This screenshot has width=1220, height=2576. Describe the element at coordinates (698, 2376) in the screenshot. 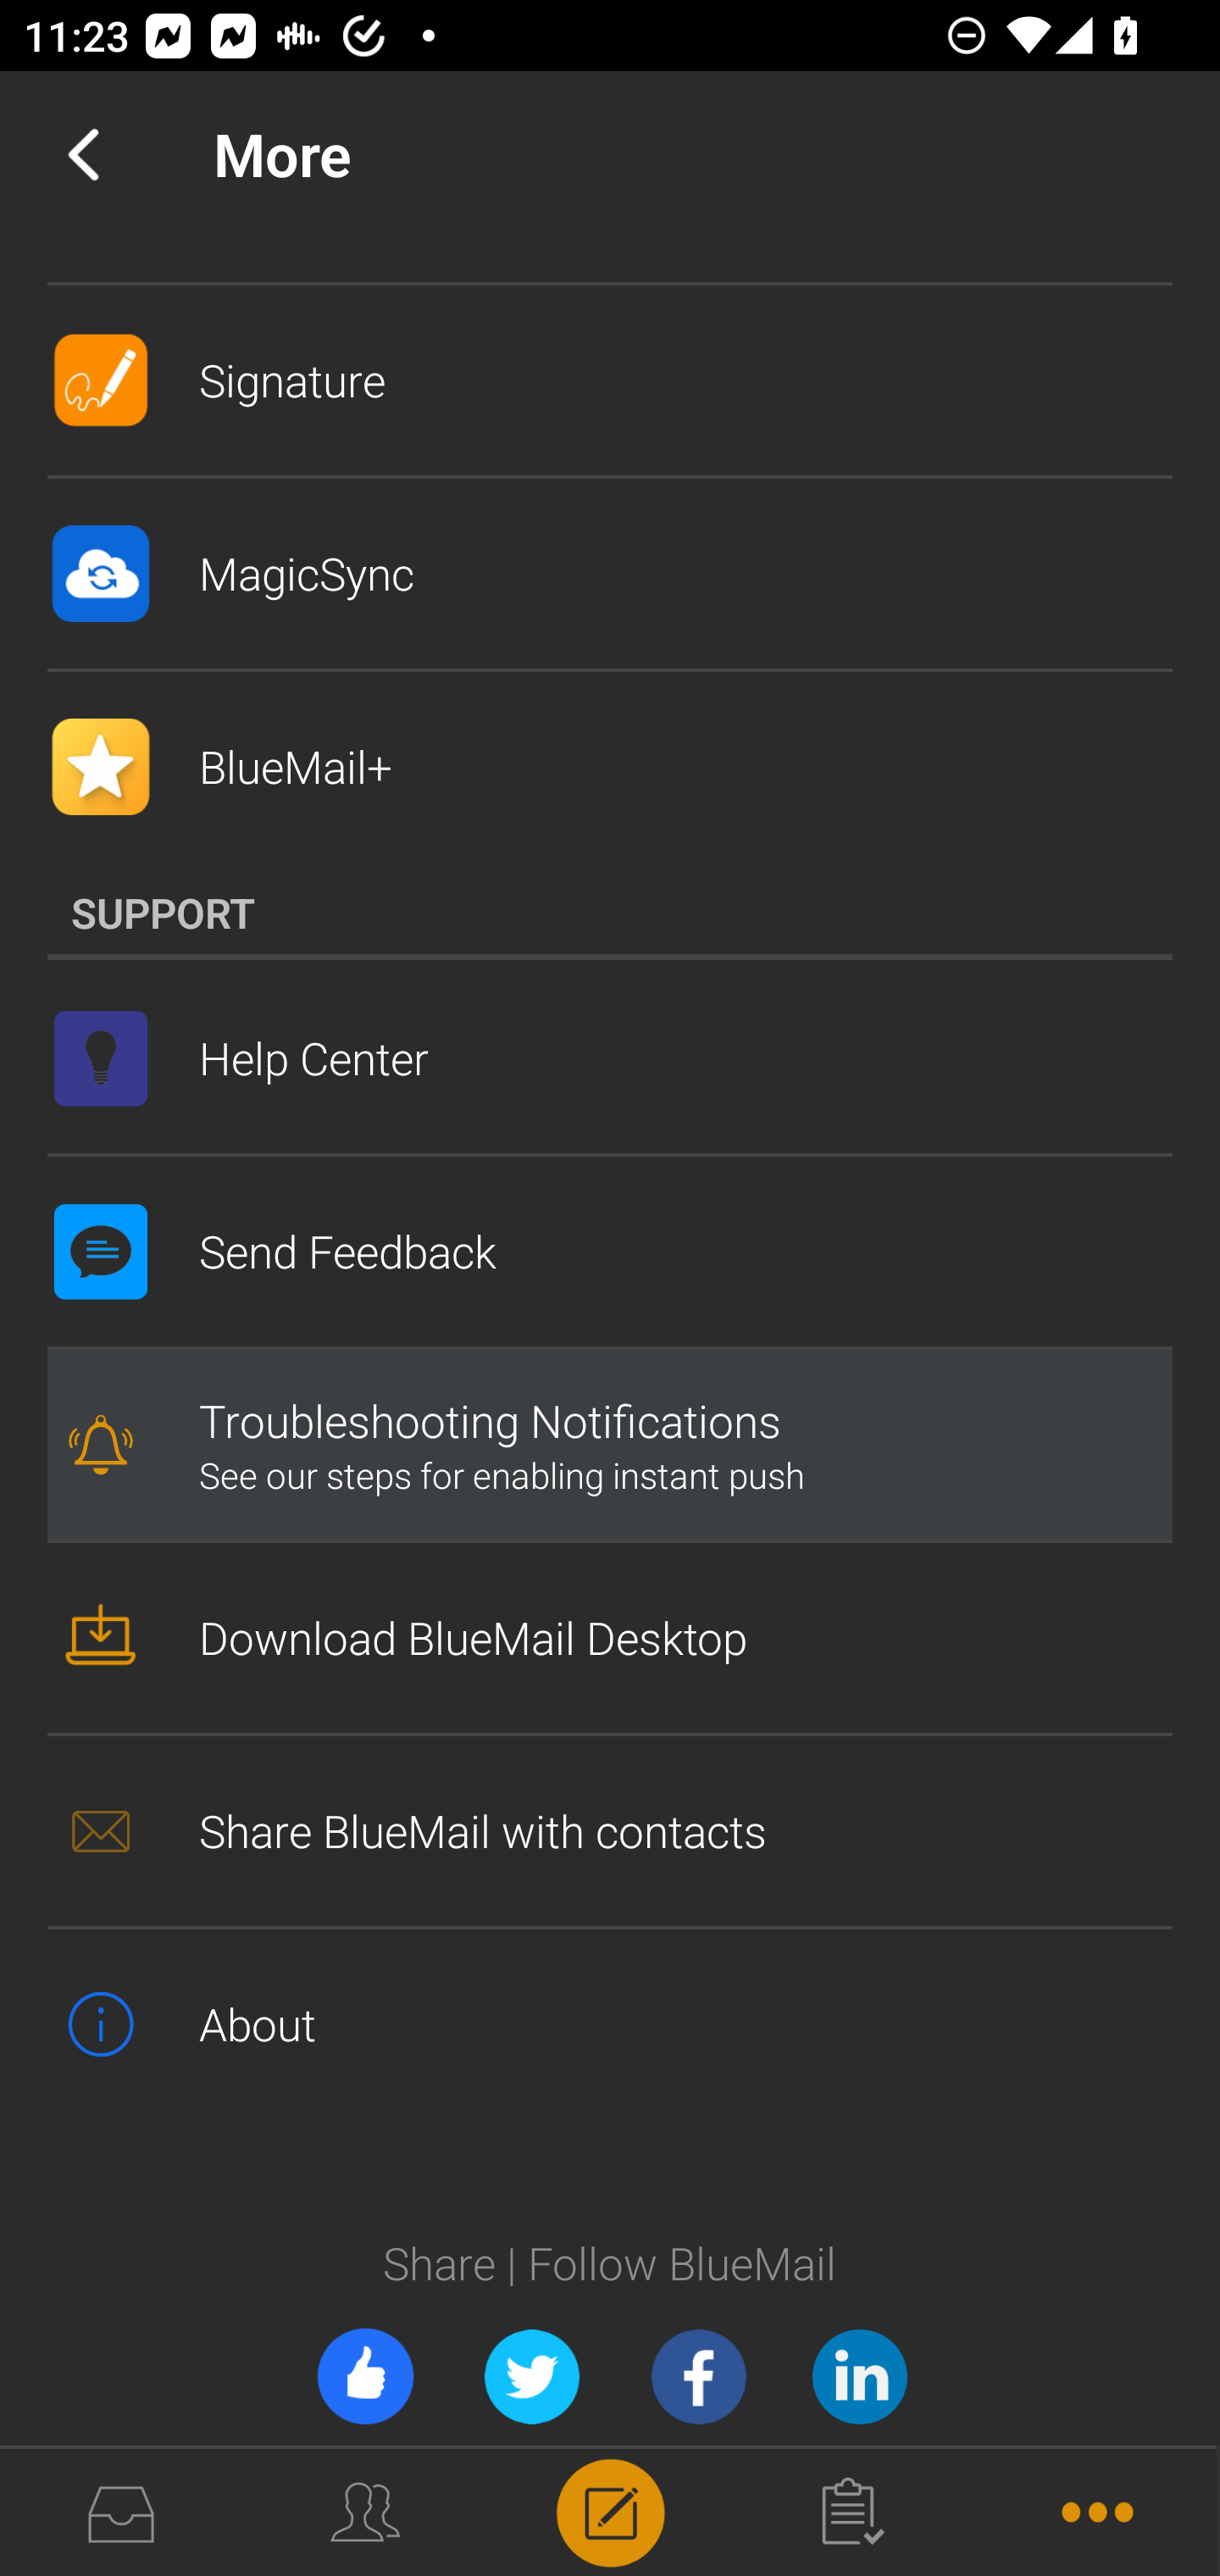

I see `Follow us on Facebook` at that location.